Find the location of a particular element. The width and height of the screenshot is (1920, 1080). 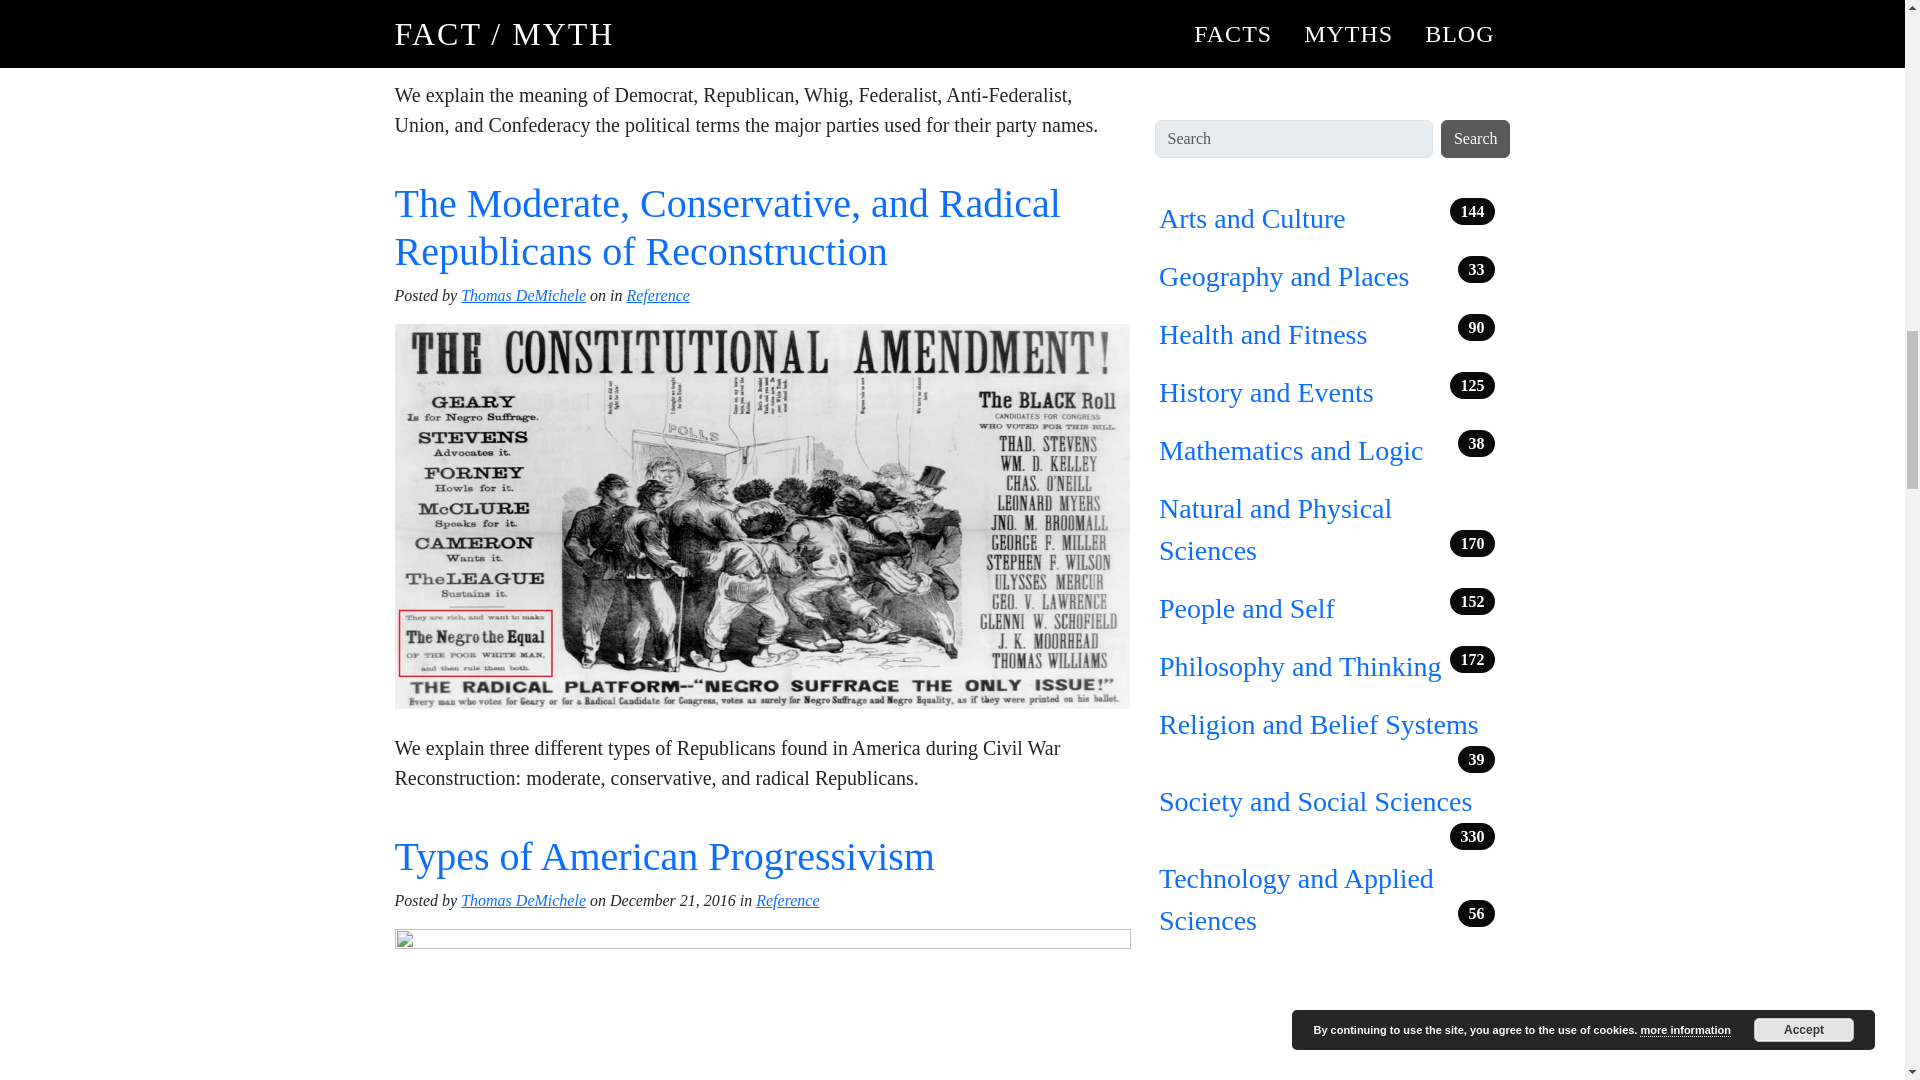

Posts by Thomas DeMichele is located at coordinates (522, 295).